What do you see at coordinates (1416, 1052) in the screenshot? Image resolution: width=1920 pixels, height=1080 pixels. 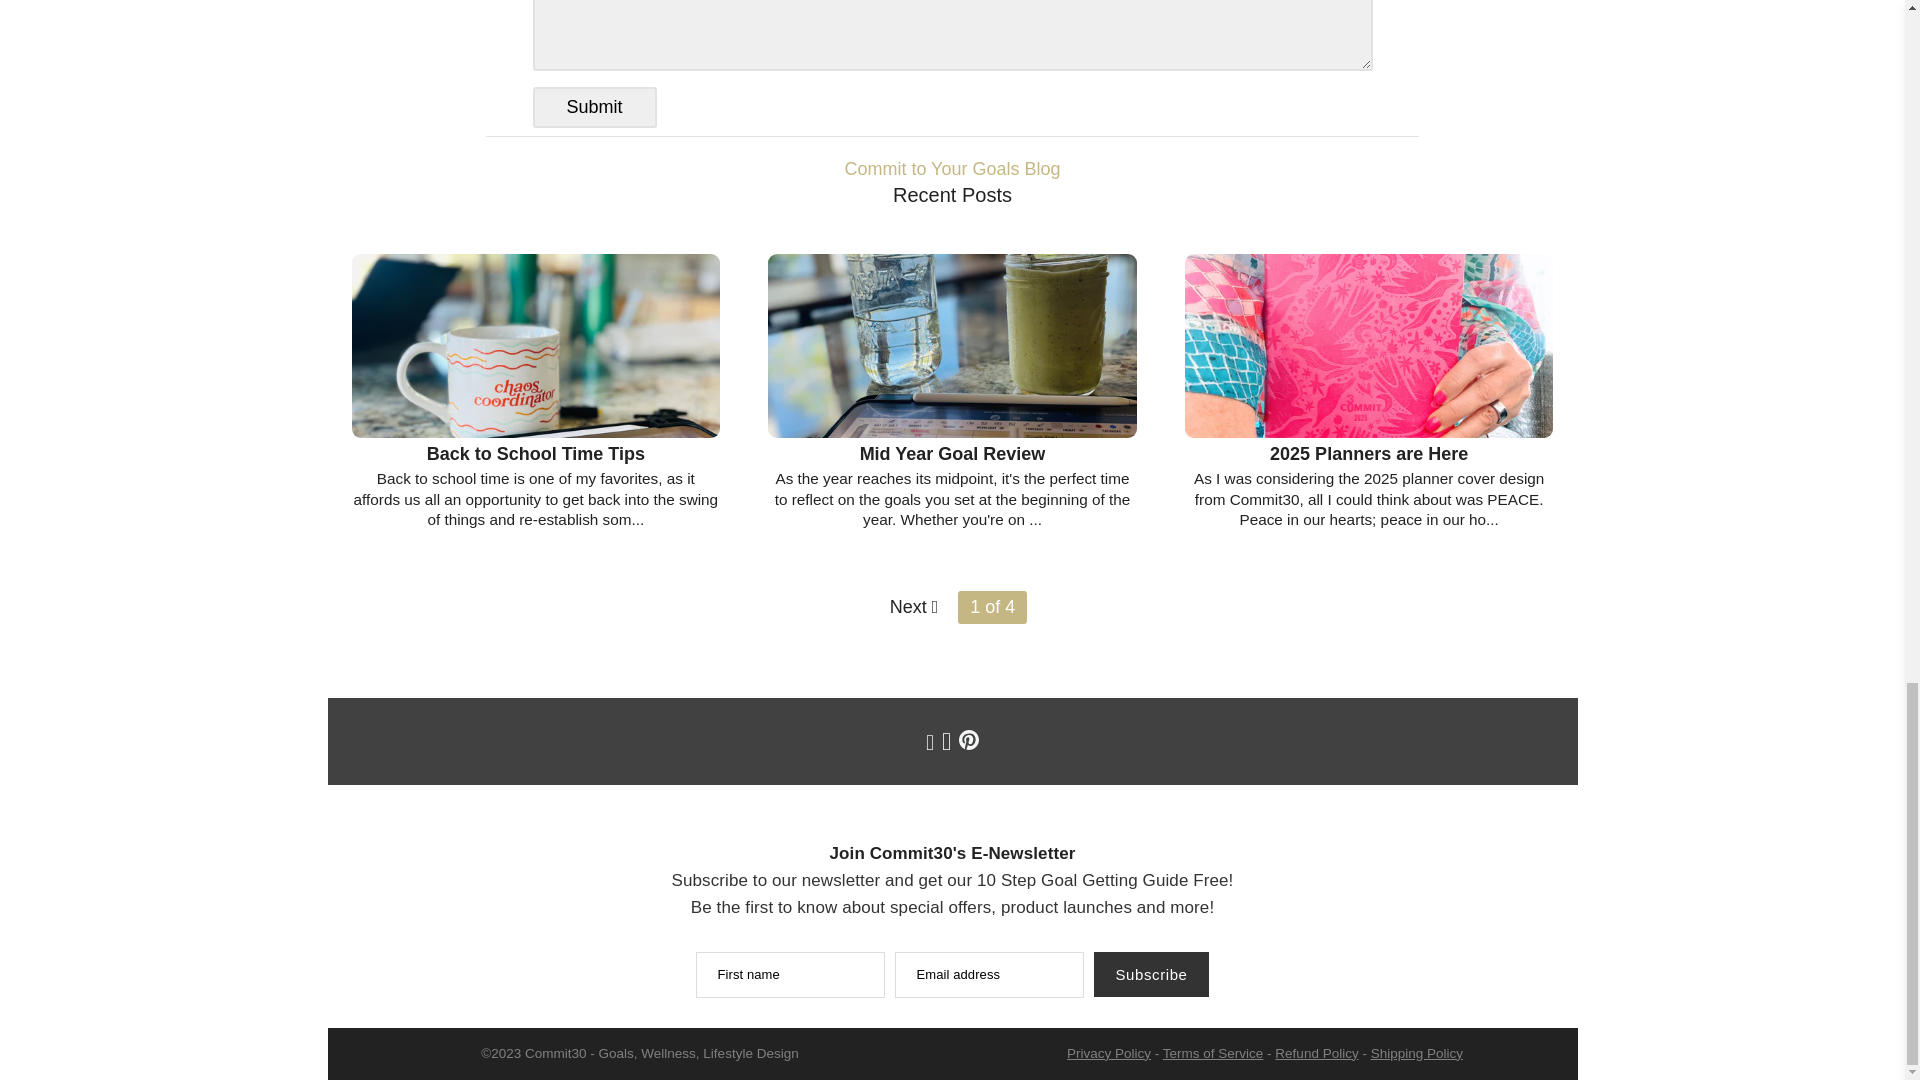 I see `Shipping Policy` at bounding box center [1416, 1052].